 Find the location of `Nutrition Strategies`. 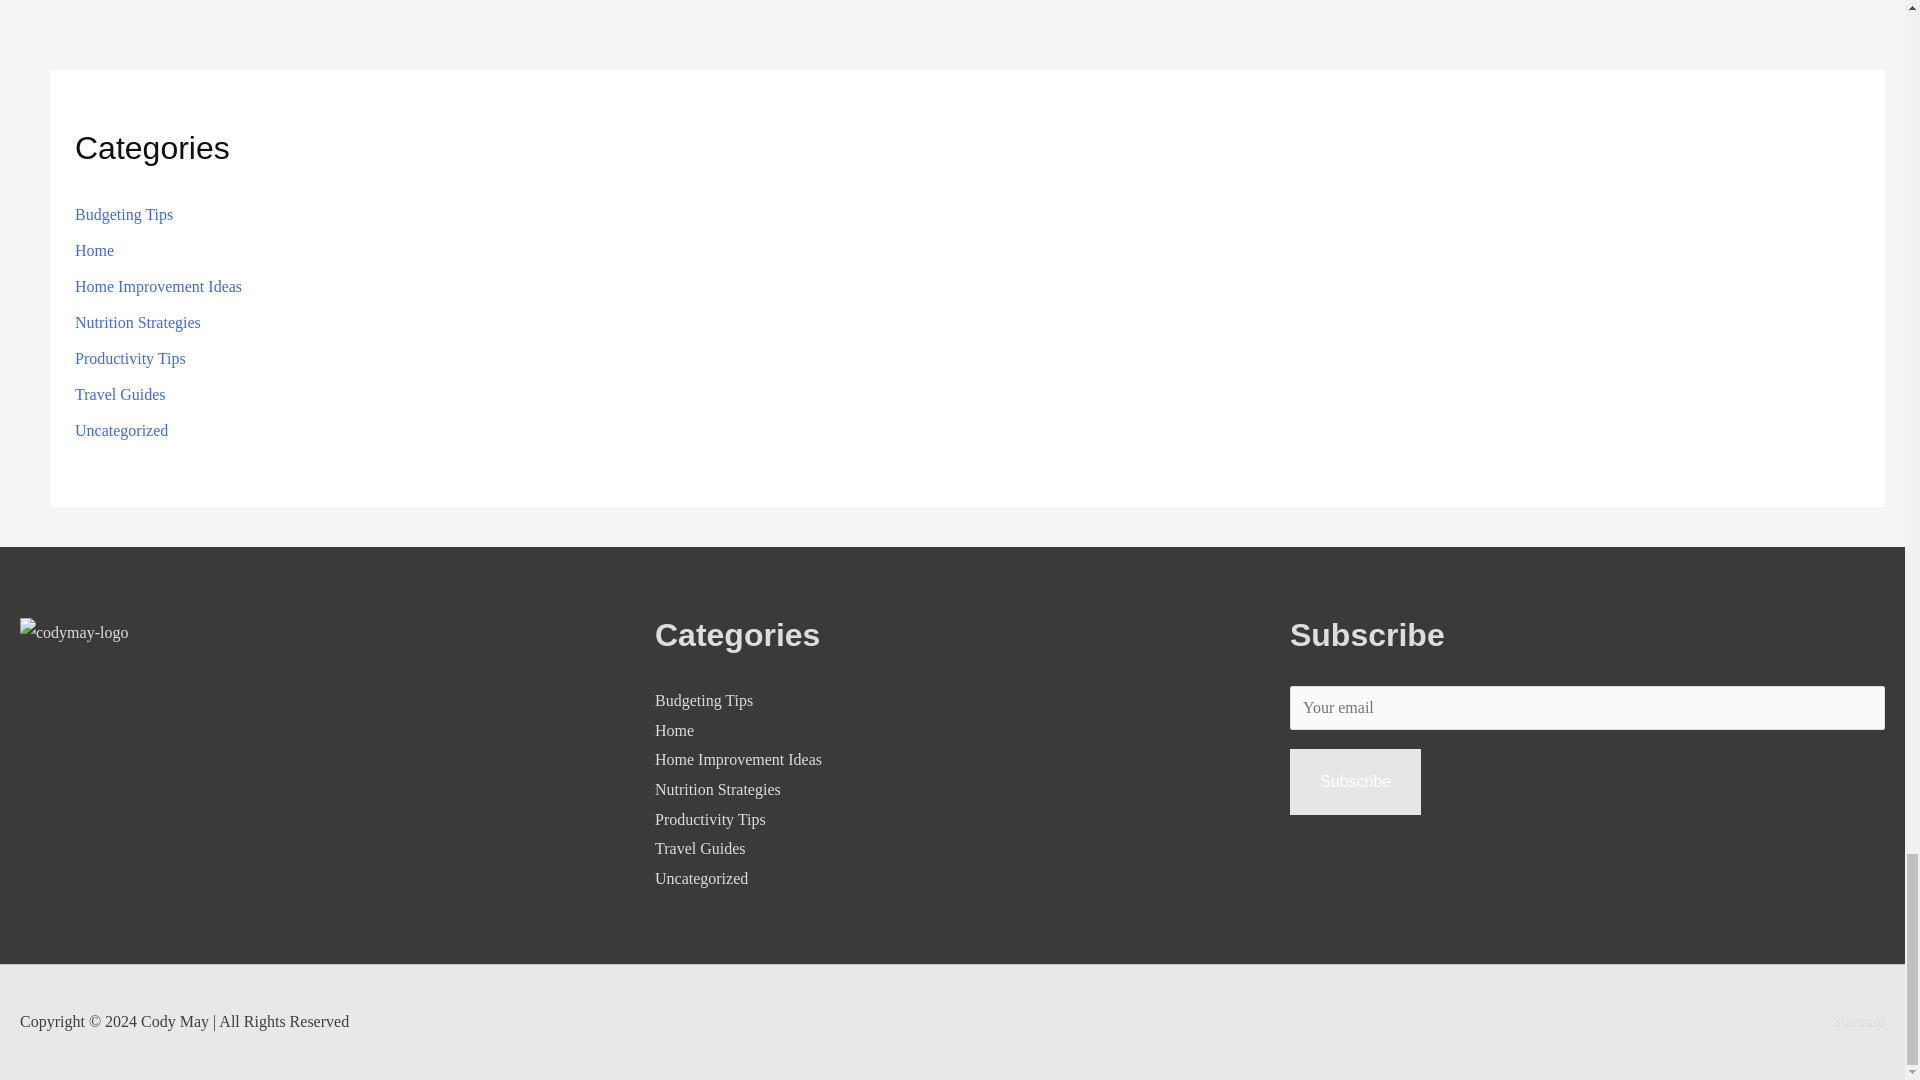

Nutrition Strategies is located at coordinates (718, 789).